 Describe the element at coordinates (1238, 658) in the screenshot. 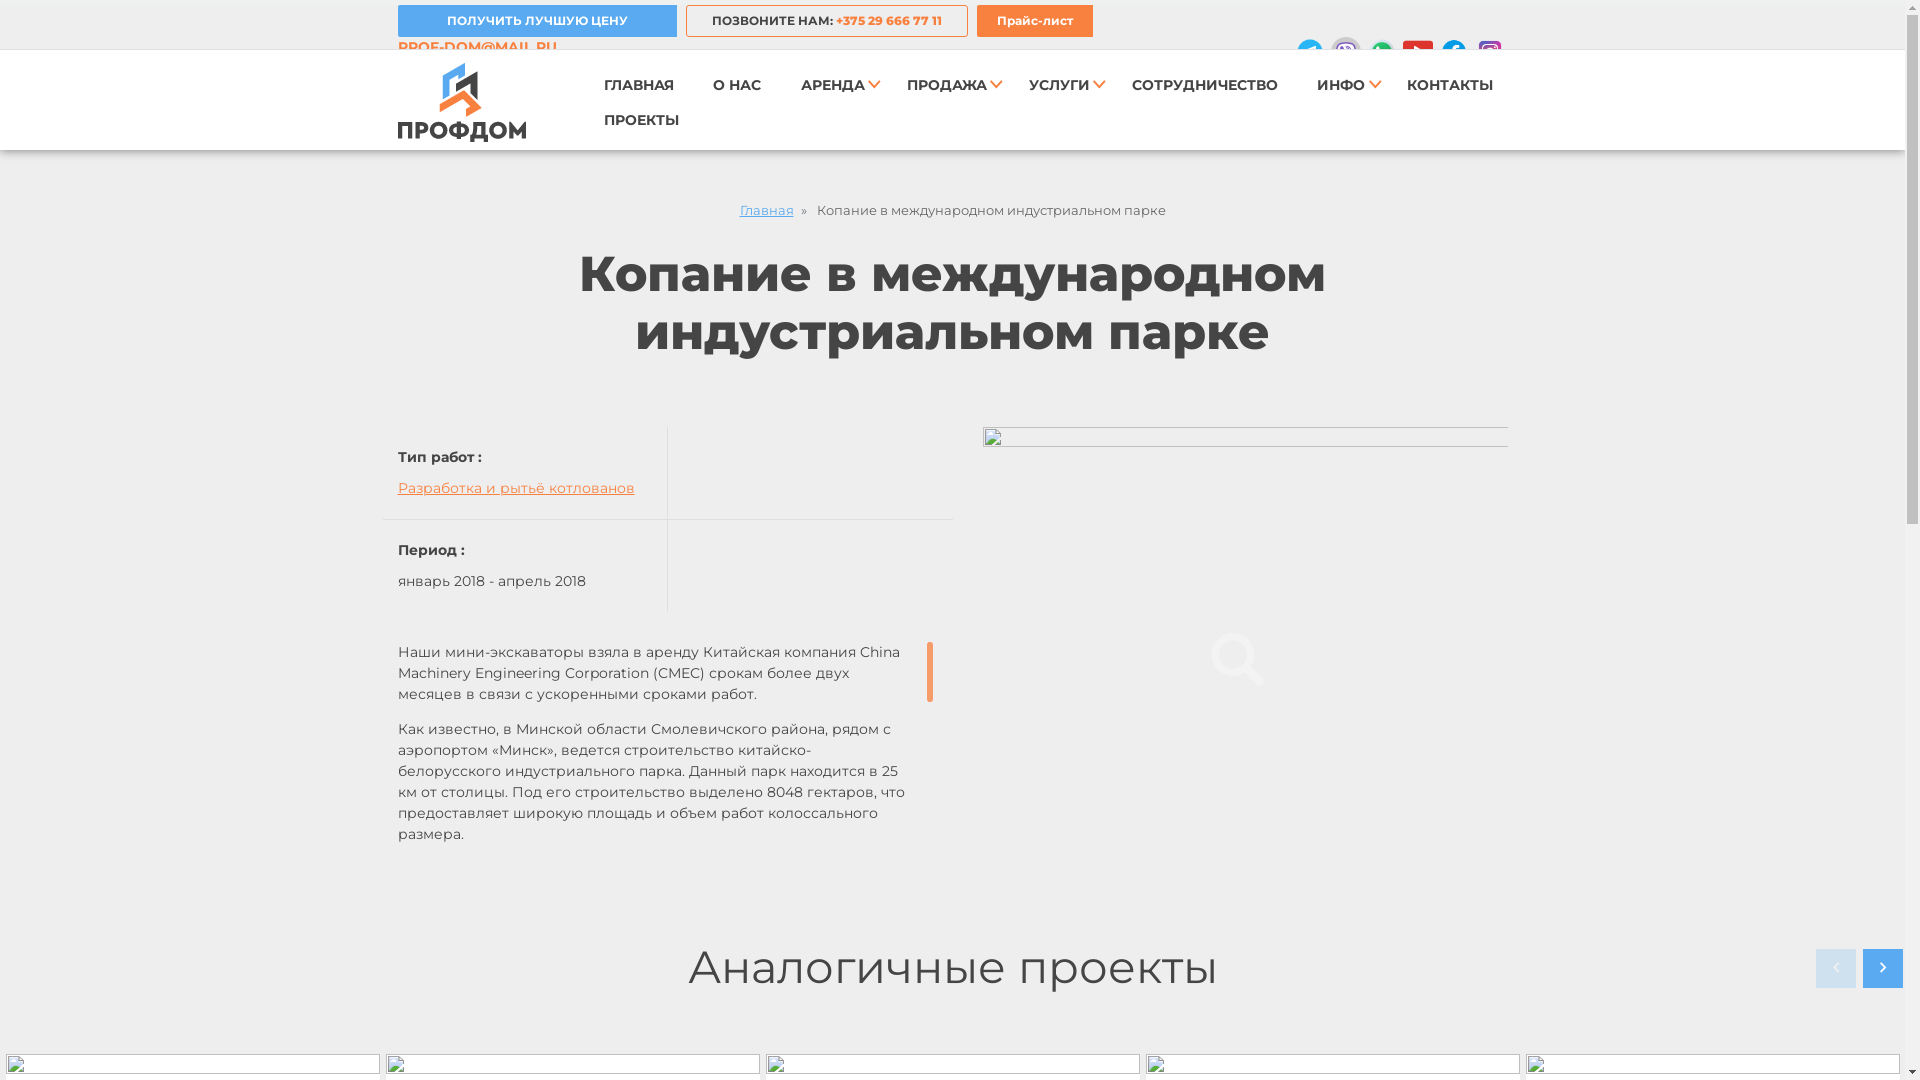

I see `1-6.jpg` at that location.